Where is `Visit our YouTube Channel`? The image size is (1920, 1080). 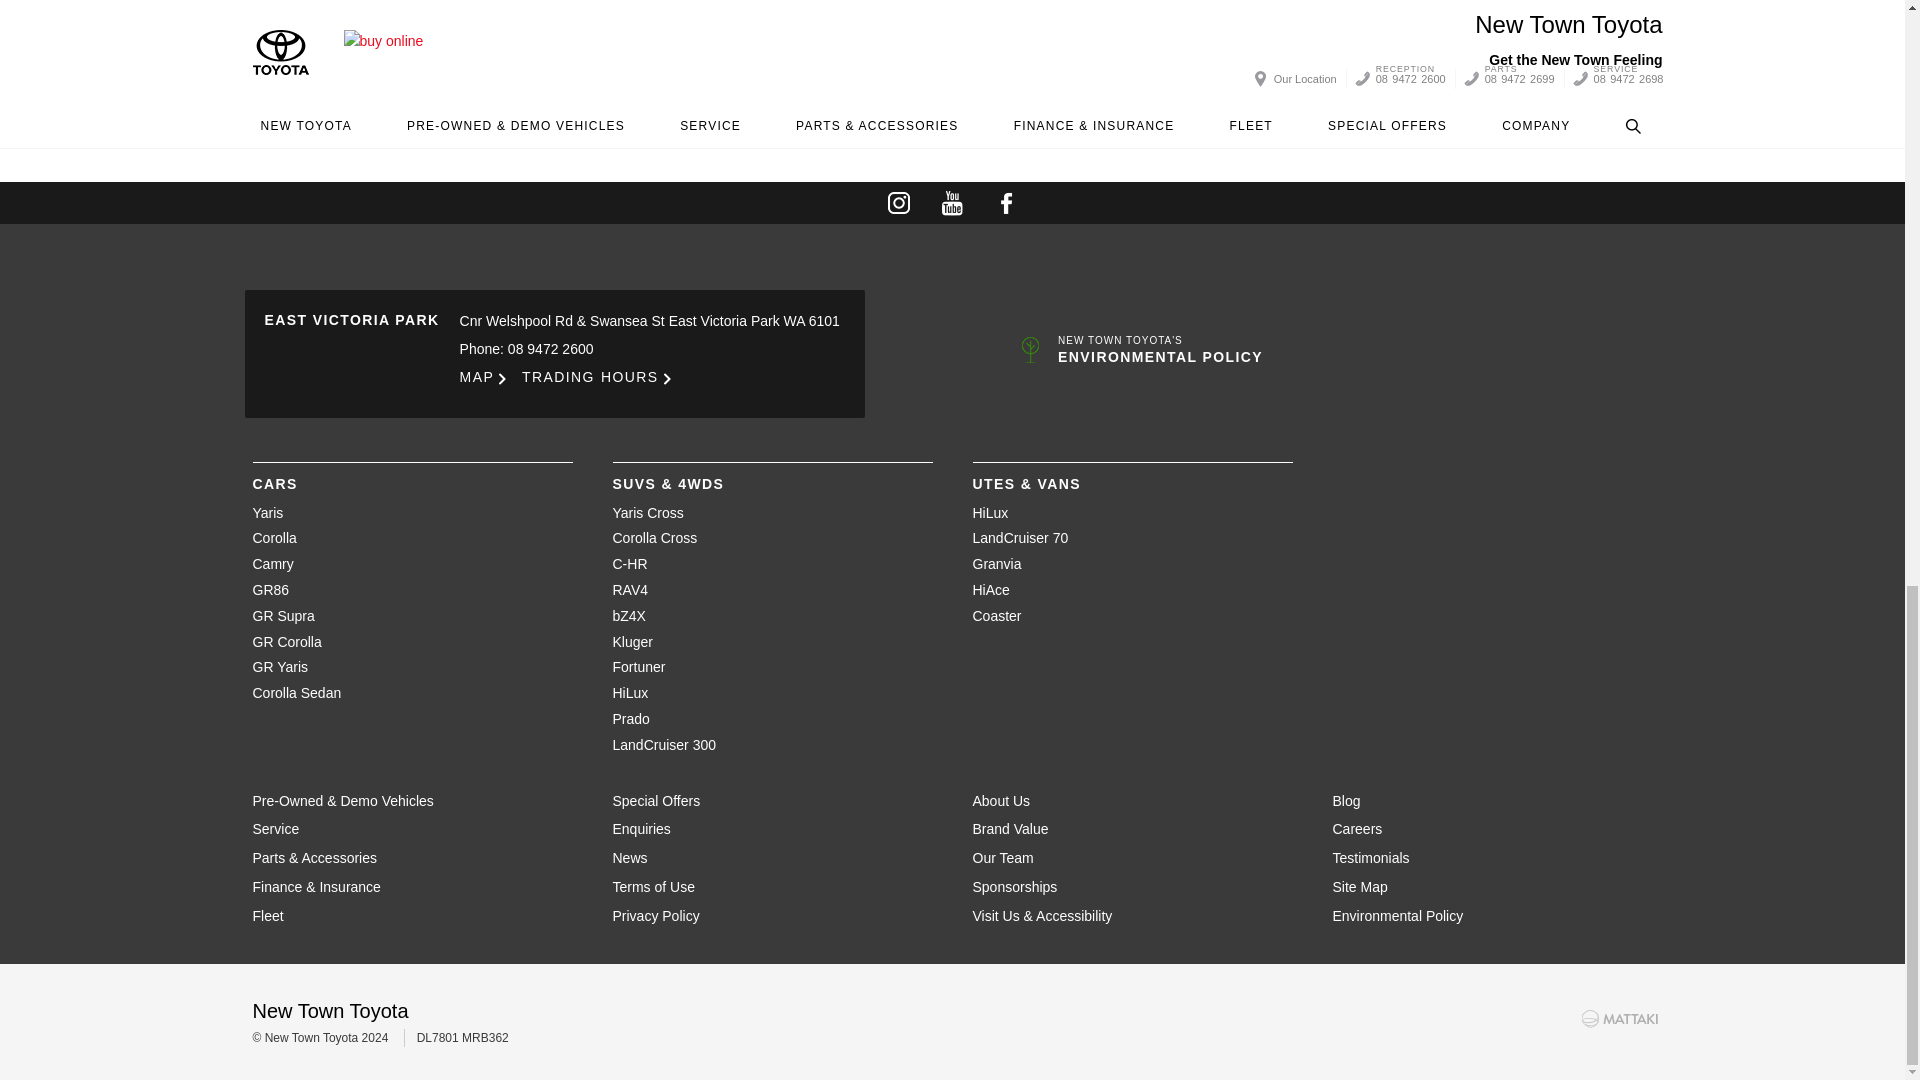
Visit our YouTube Channel is located at coordinates (952, 202).